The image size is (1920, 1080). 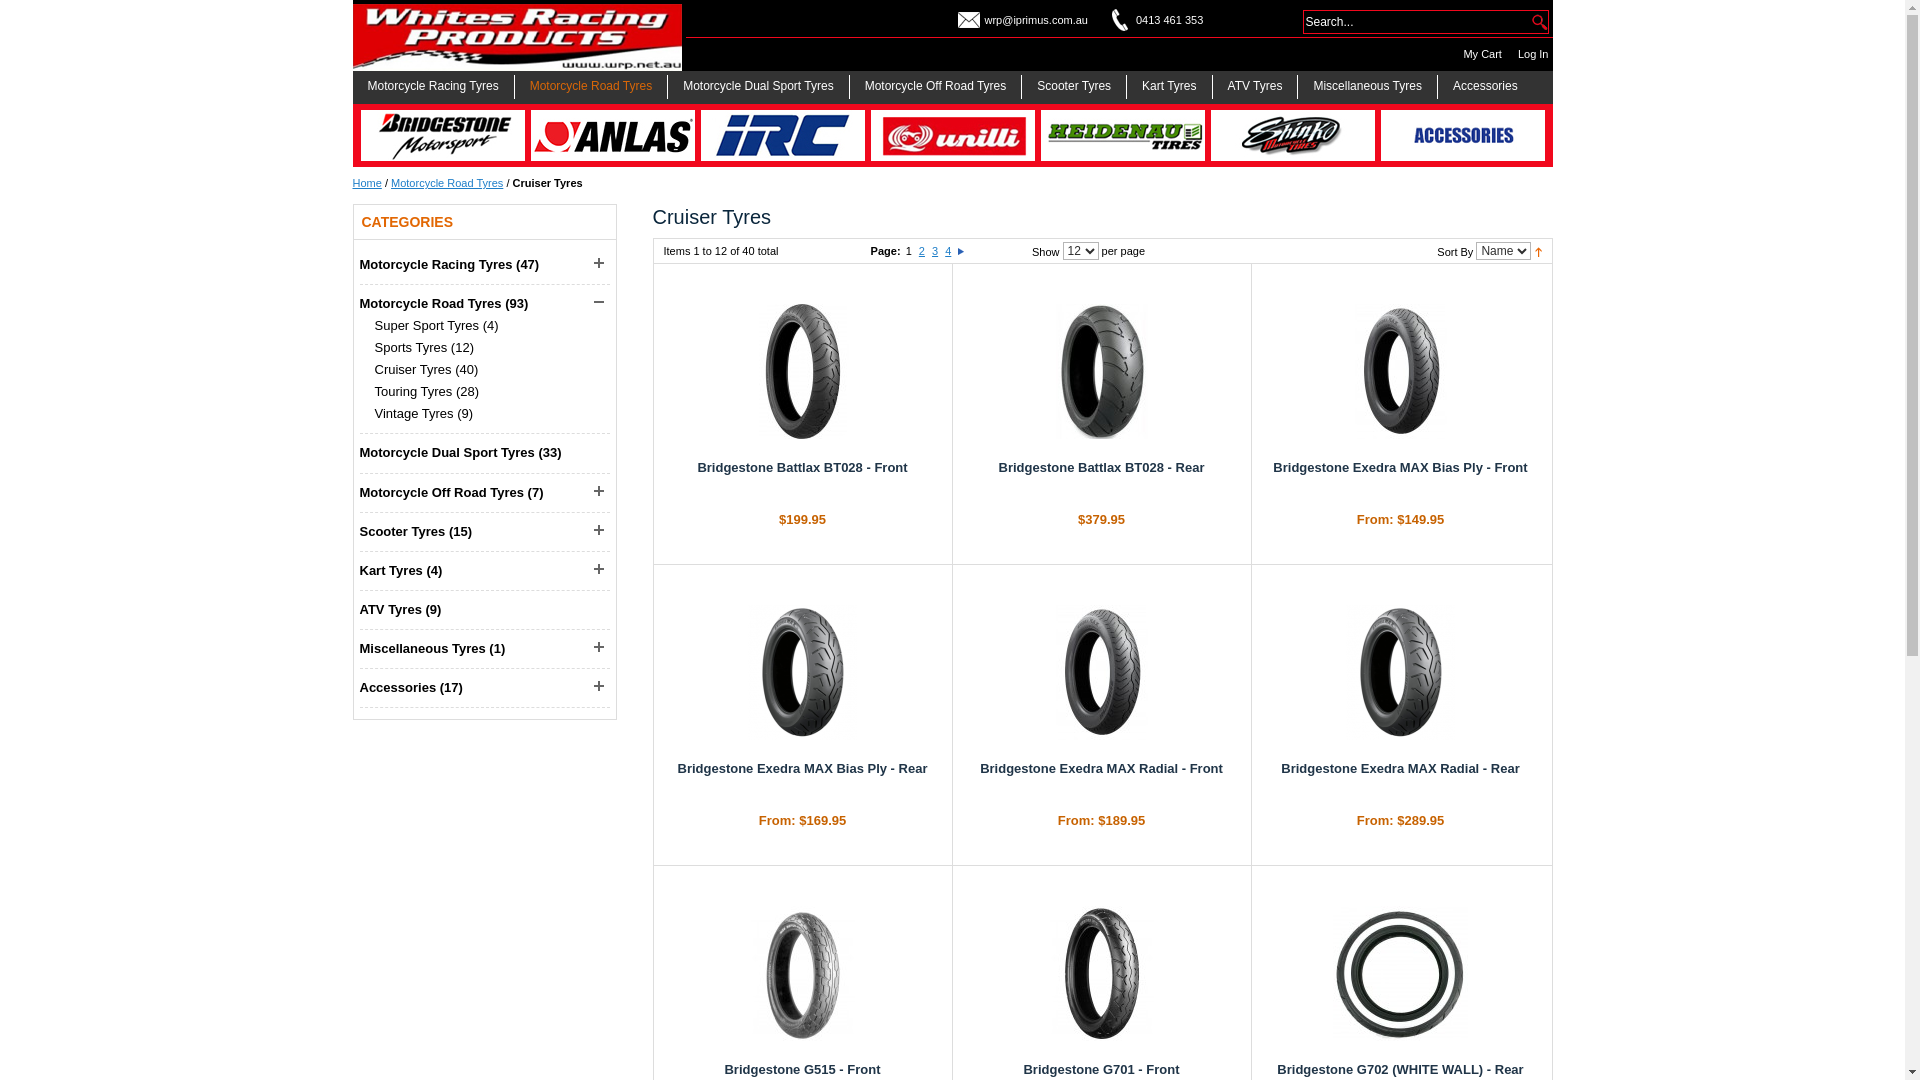 What do you see at coordinates (1400, 1070) in the screenshot?
I see `Bridgestone G702 (WHITE WALL) - Rear` at bounding box center [1400, 1070].